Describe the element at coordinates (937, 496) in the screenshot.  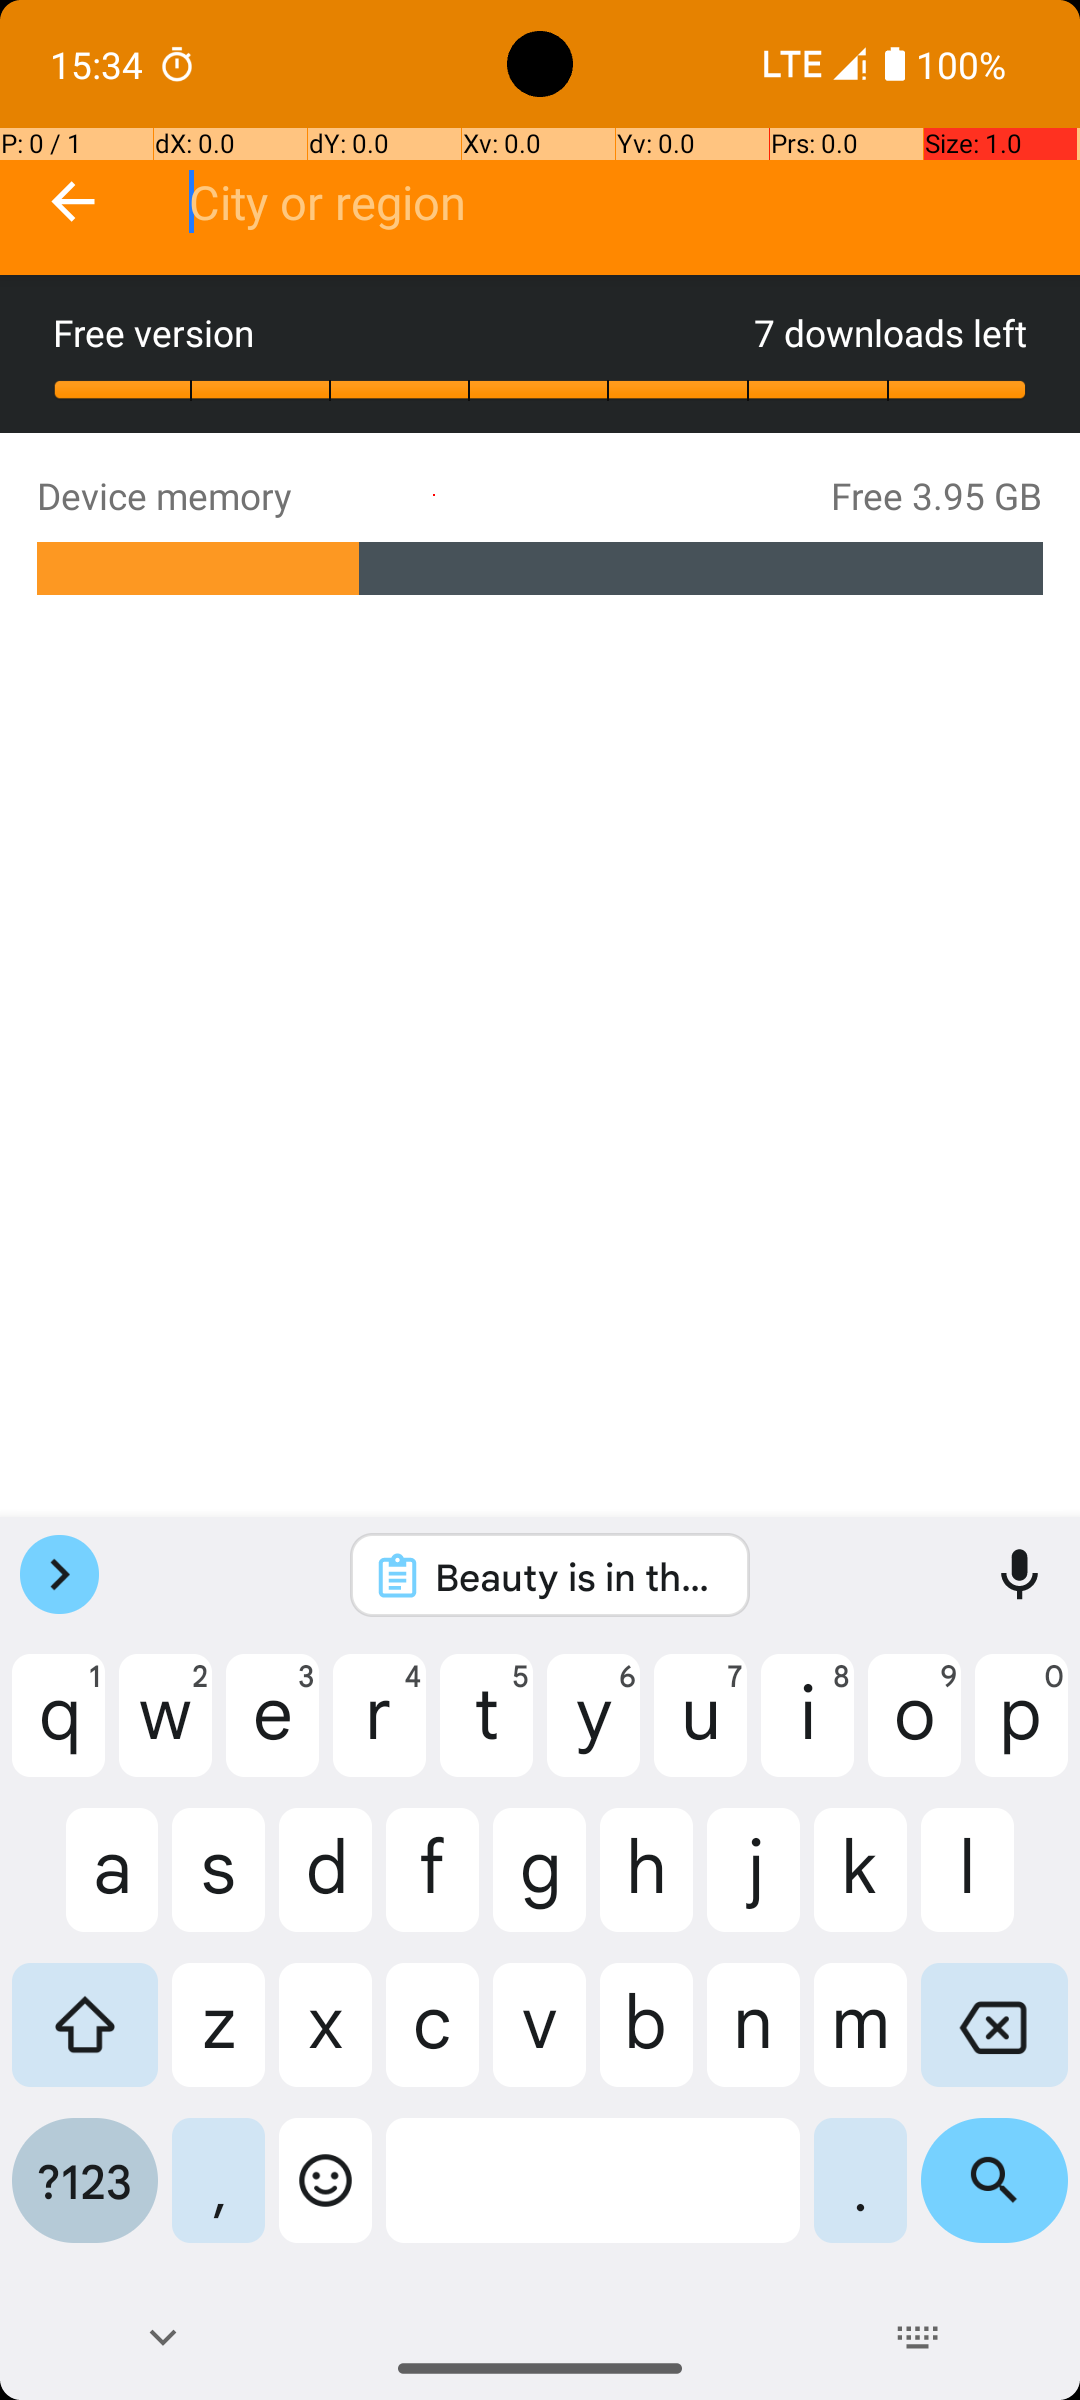
I see `Free 3.95 GB` at that location.